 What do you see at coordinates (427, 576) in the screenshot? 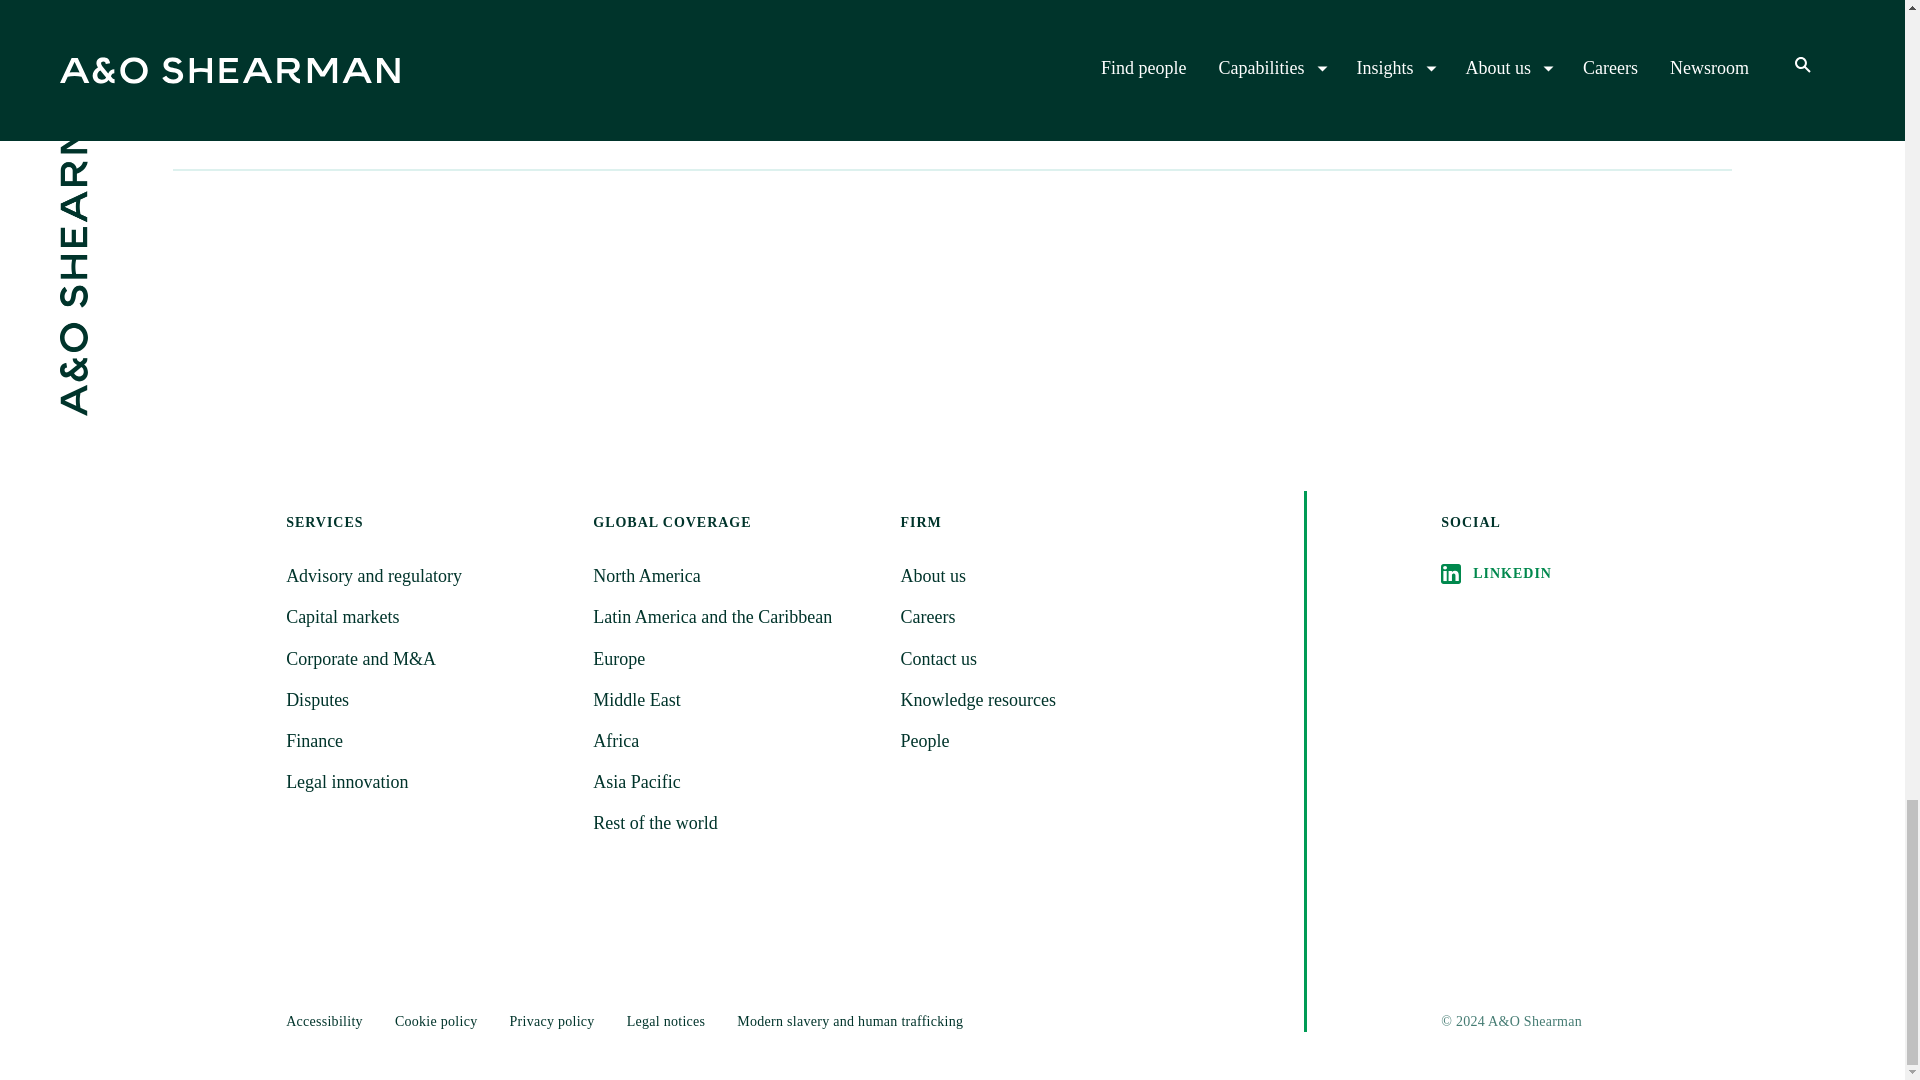
I see `Capital markets` at bounding box center [427, 576].